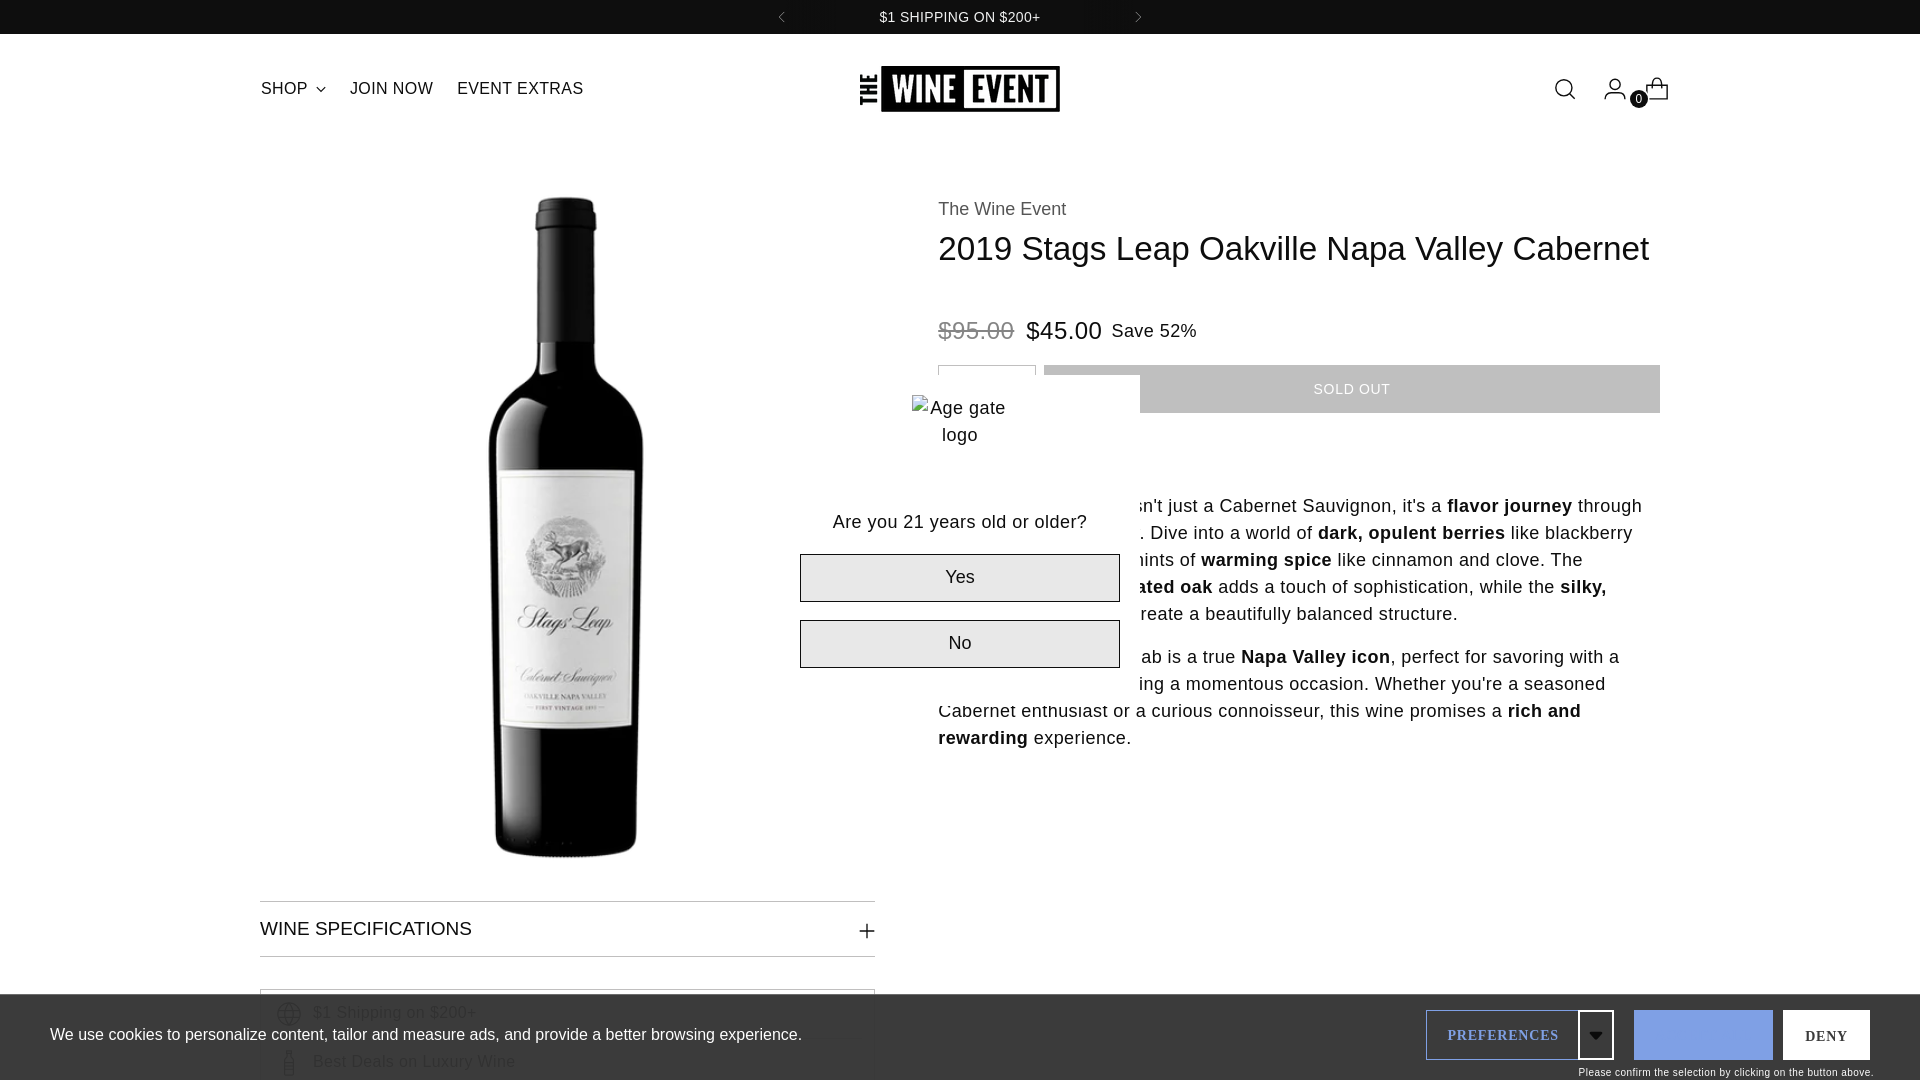 The image size is (1920, 1080). Describe the element at coordinates (1137, 16) in the screenshot. I see `JOIN NOW` at that location.